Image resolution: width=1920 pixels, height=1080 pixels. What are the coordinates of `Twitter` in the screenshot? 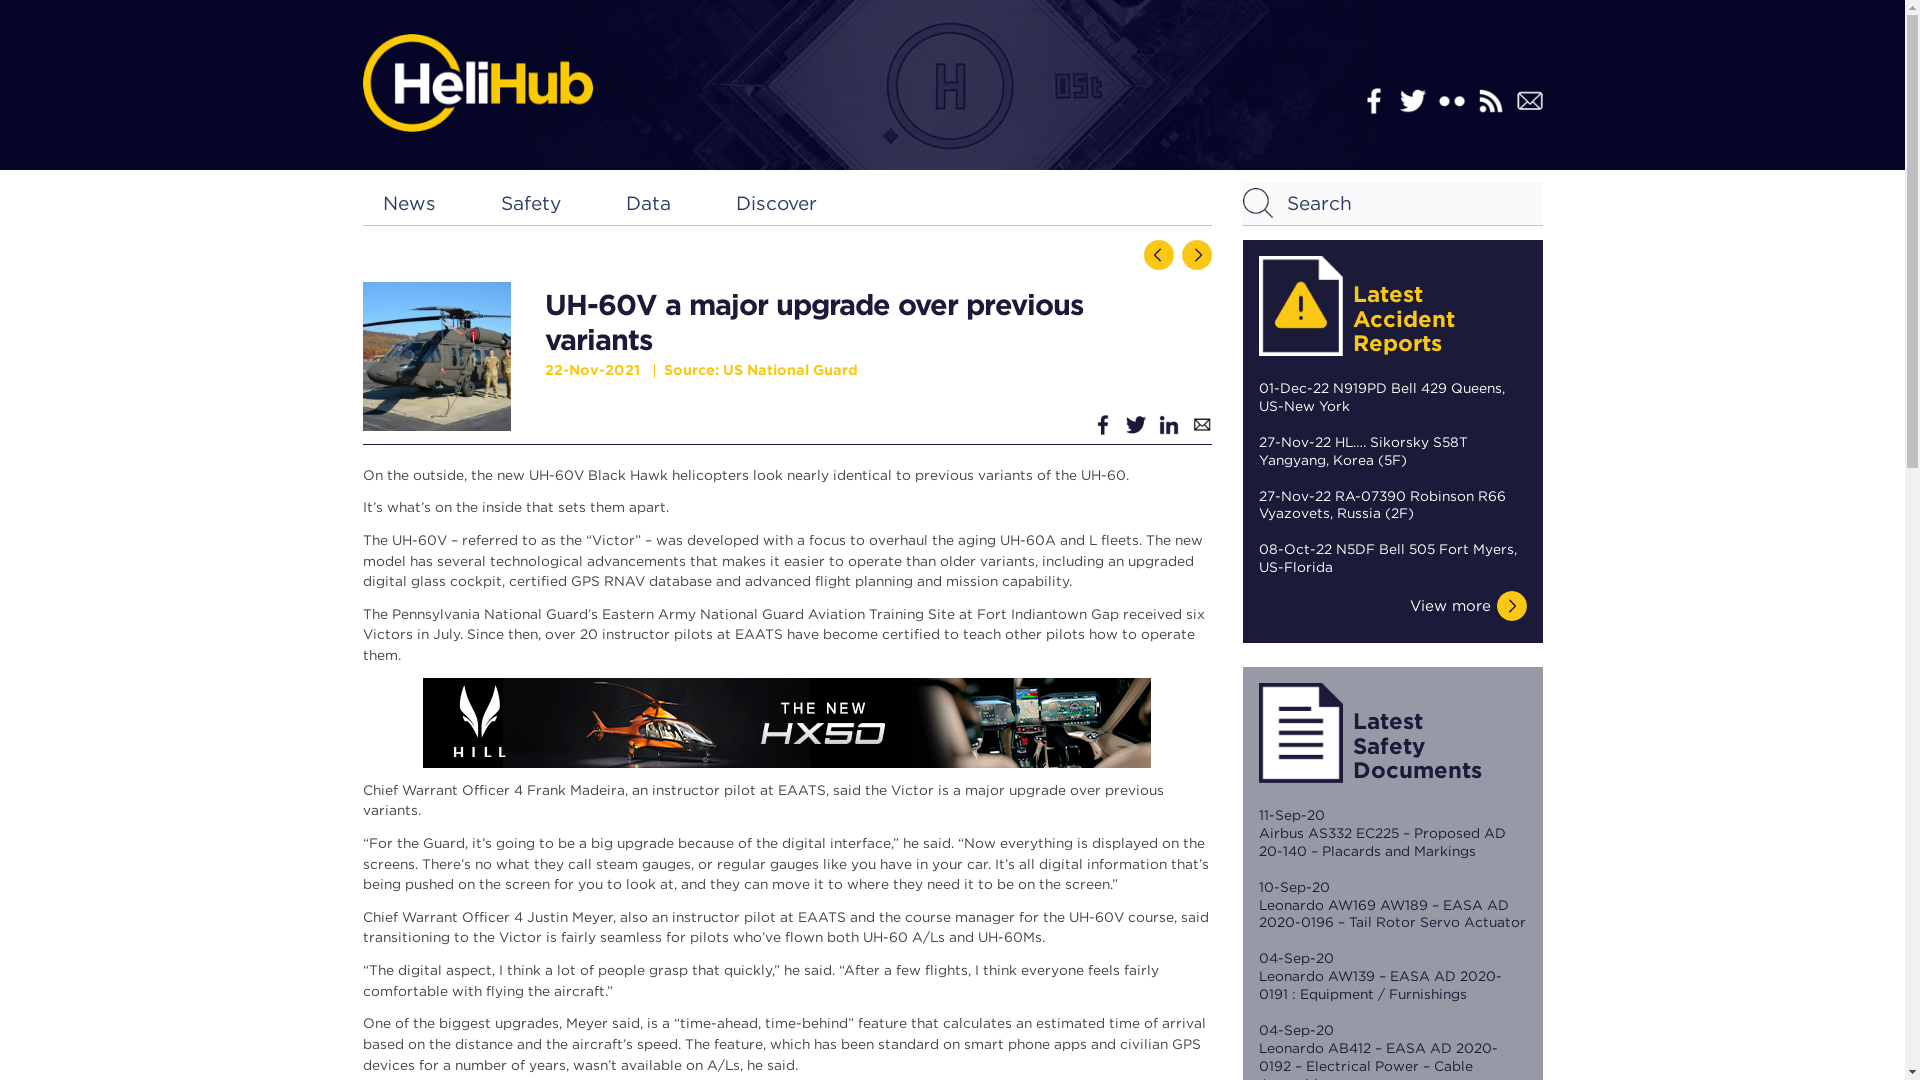 It's located at (1412, 100).